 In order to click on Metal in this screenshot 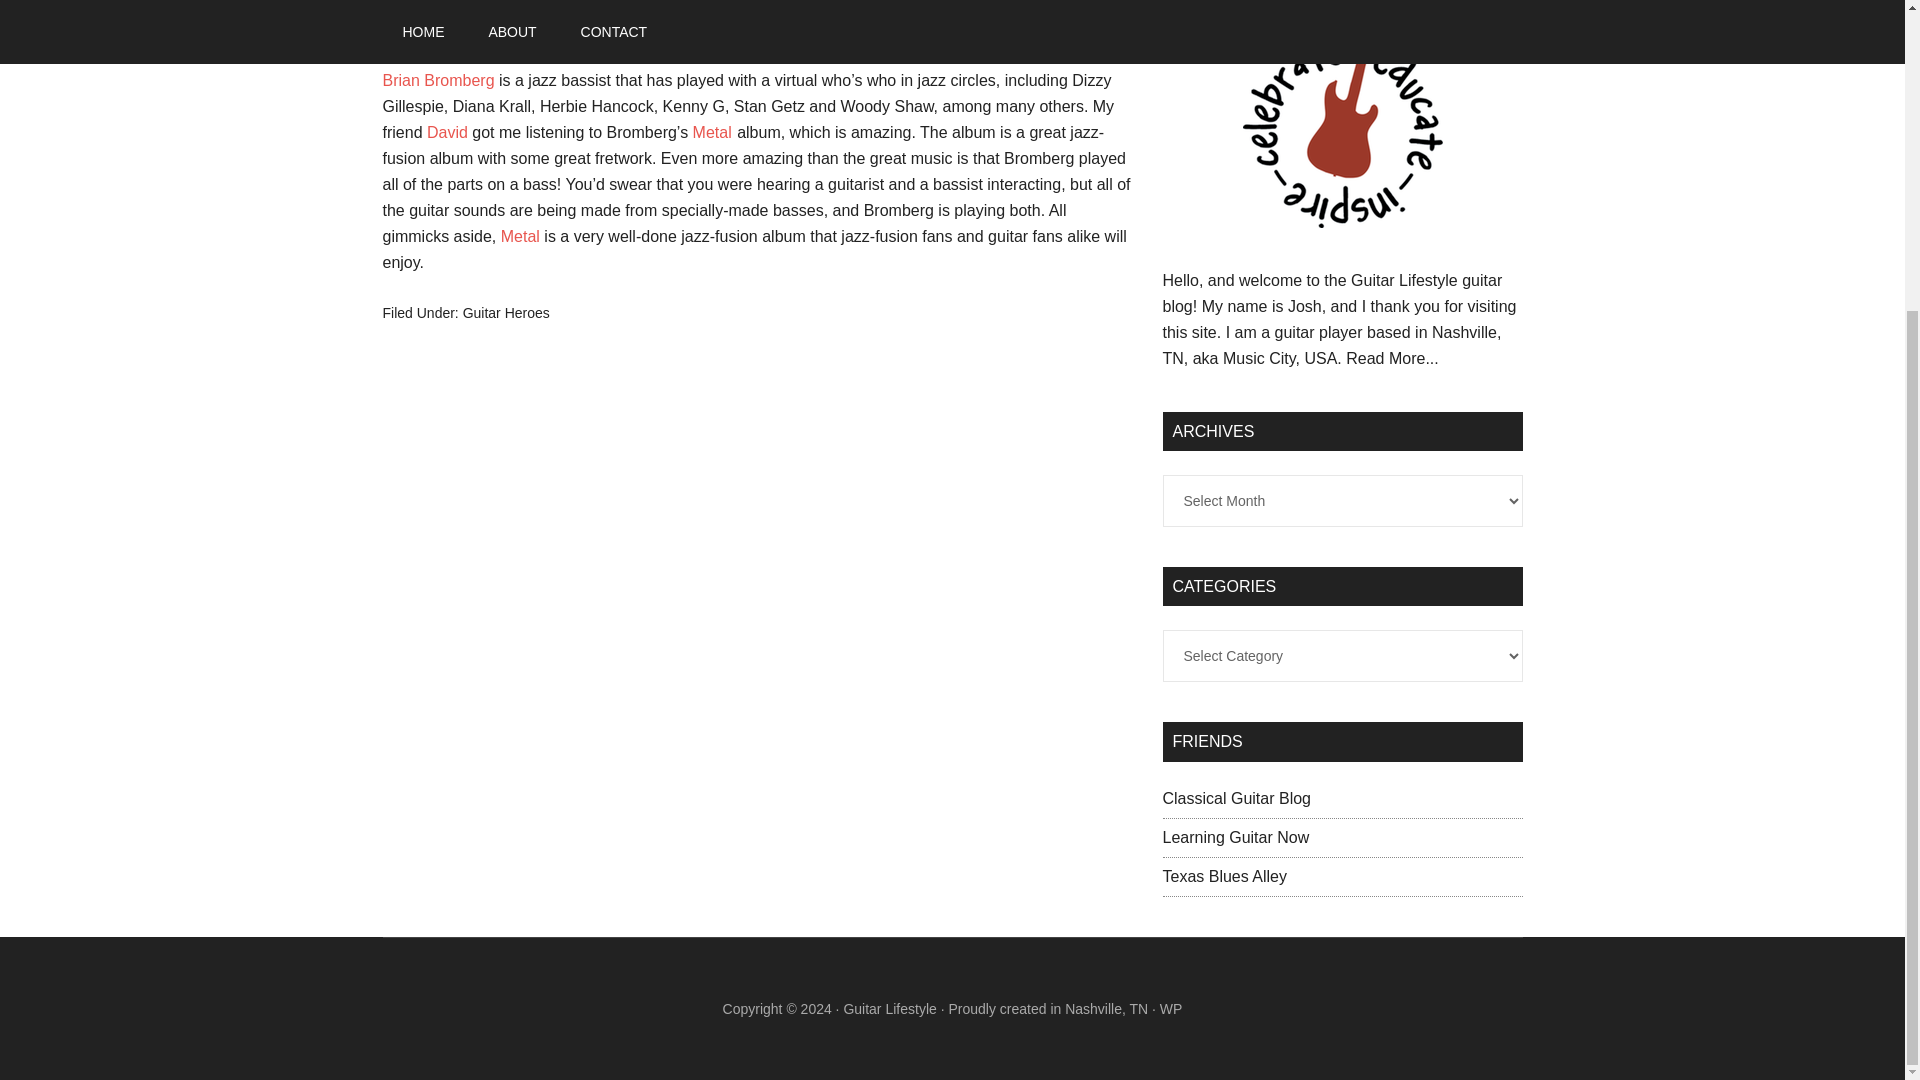, I will do `click(712, 132)`.